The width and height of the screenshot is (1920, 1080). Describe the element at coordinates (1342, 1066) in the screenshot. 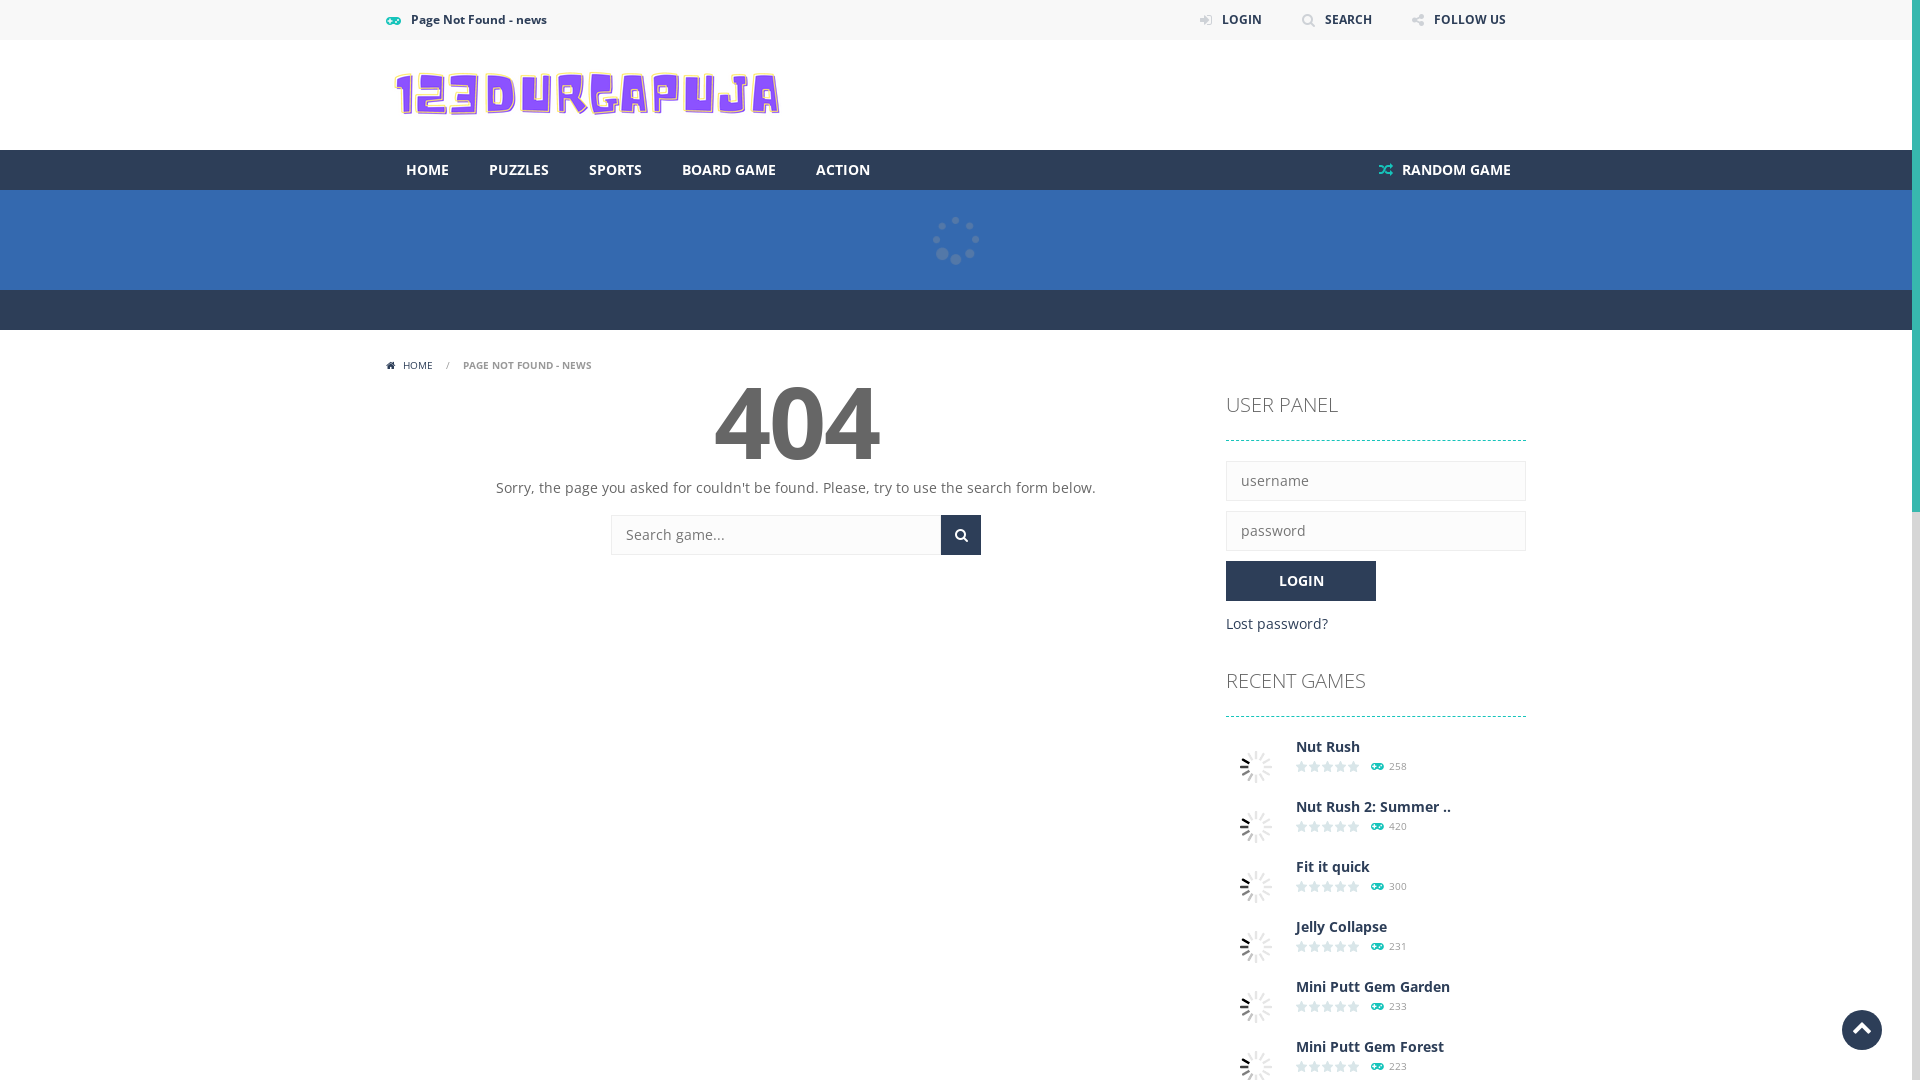

I see `0 votes, average: 0.00 out of 5` at that location.